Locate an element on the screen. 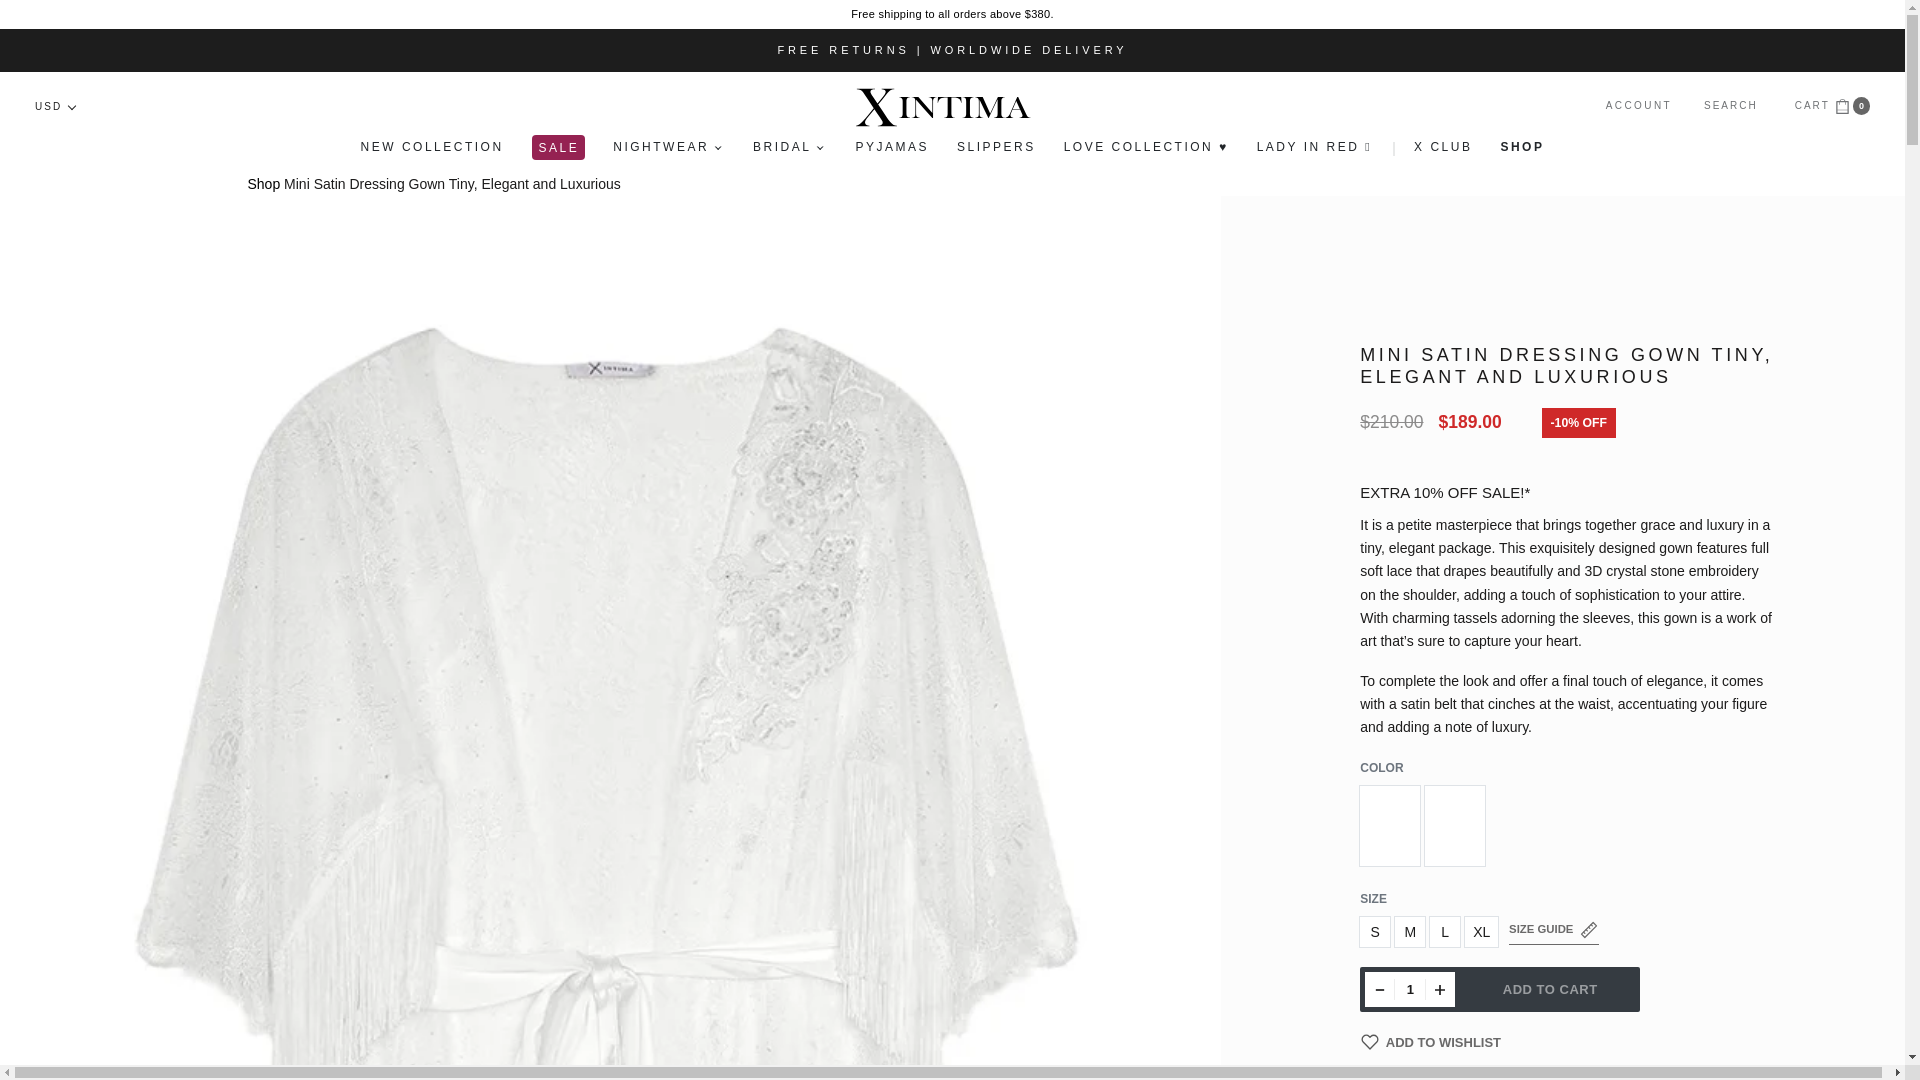  Add to wishlist is located at coordinates (1430, 1042).